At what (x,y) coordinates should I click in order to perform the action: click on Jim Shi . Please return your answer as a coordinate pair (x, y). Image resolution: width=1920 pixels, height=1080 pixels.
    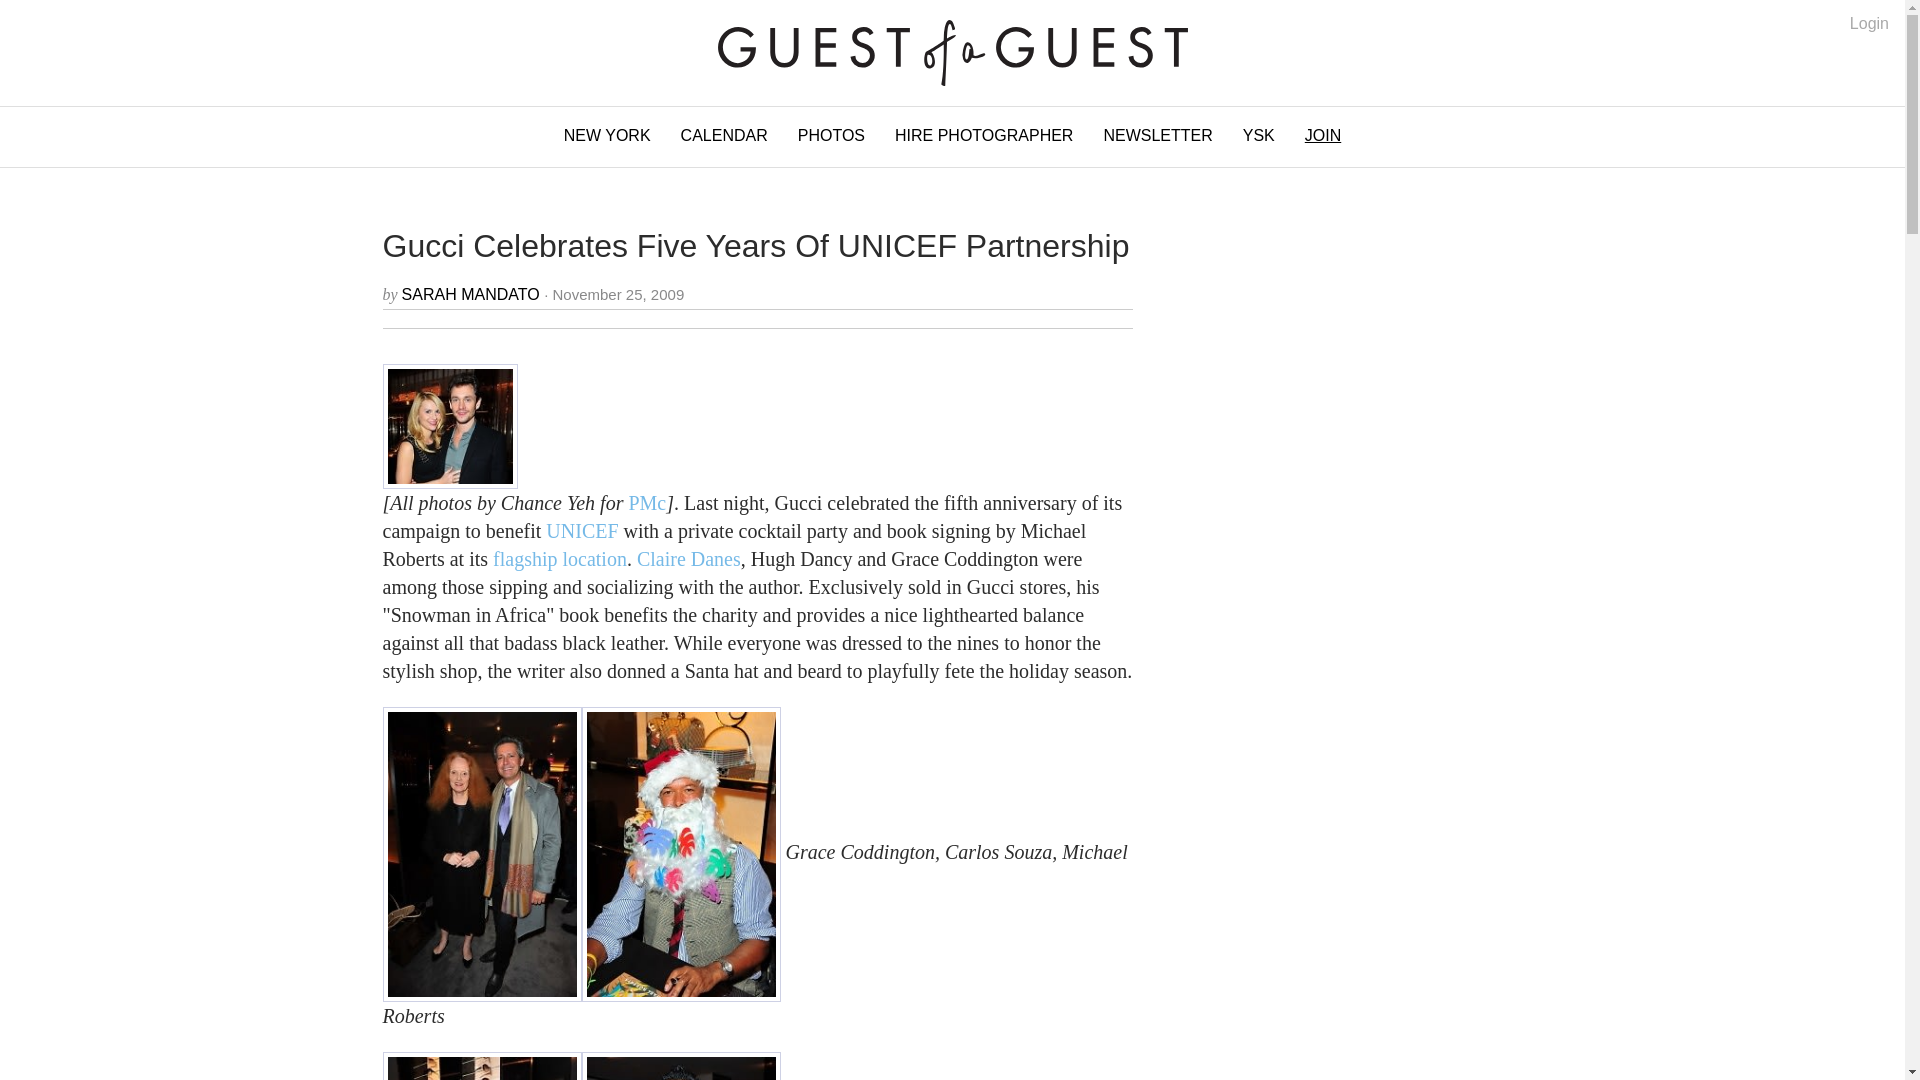
    Looking at the image, I should click on (681, 1066).